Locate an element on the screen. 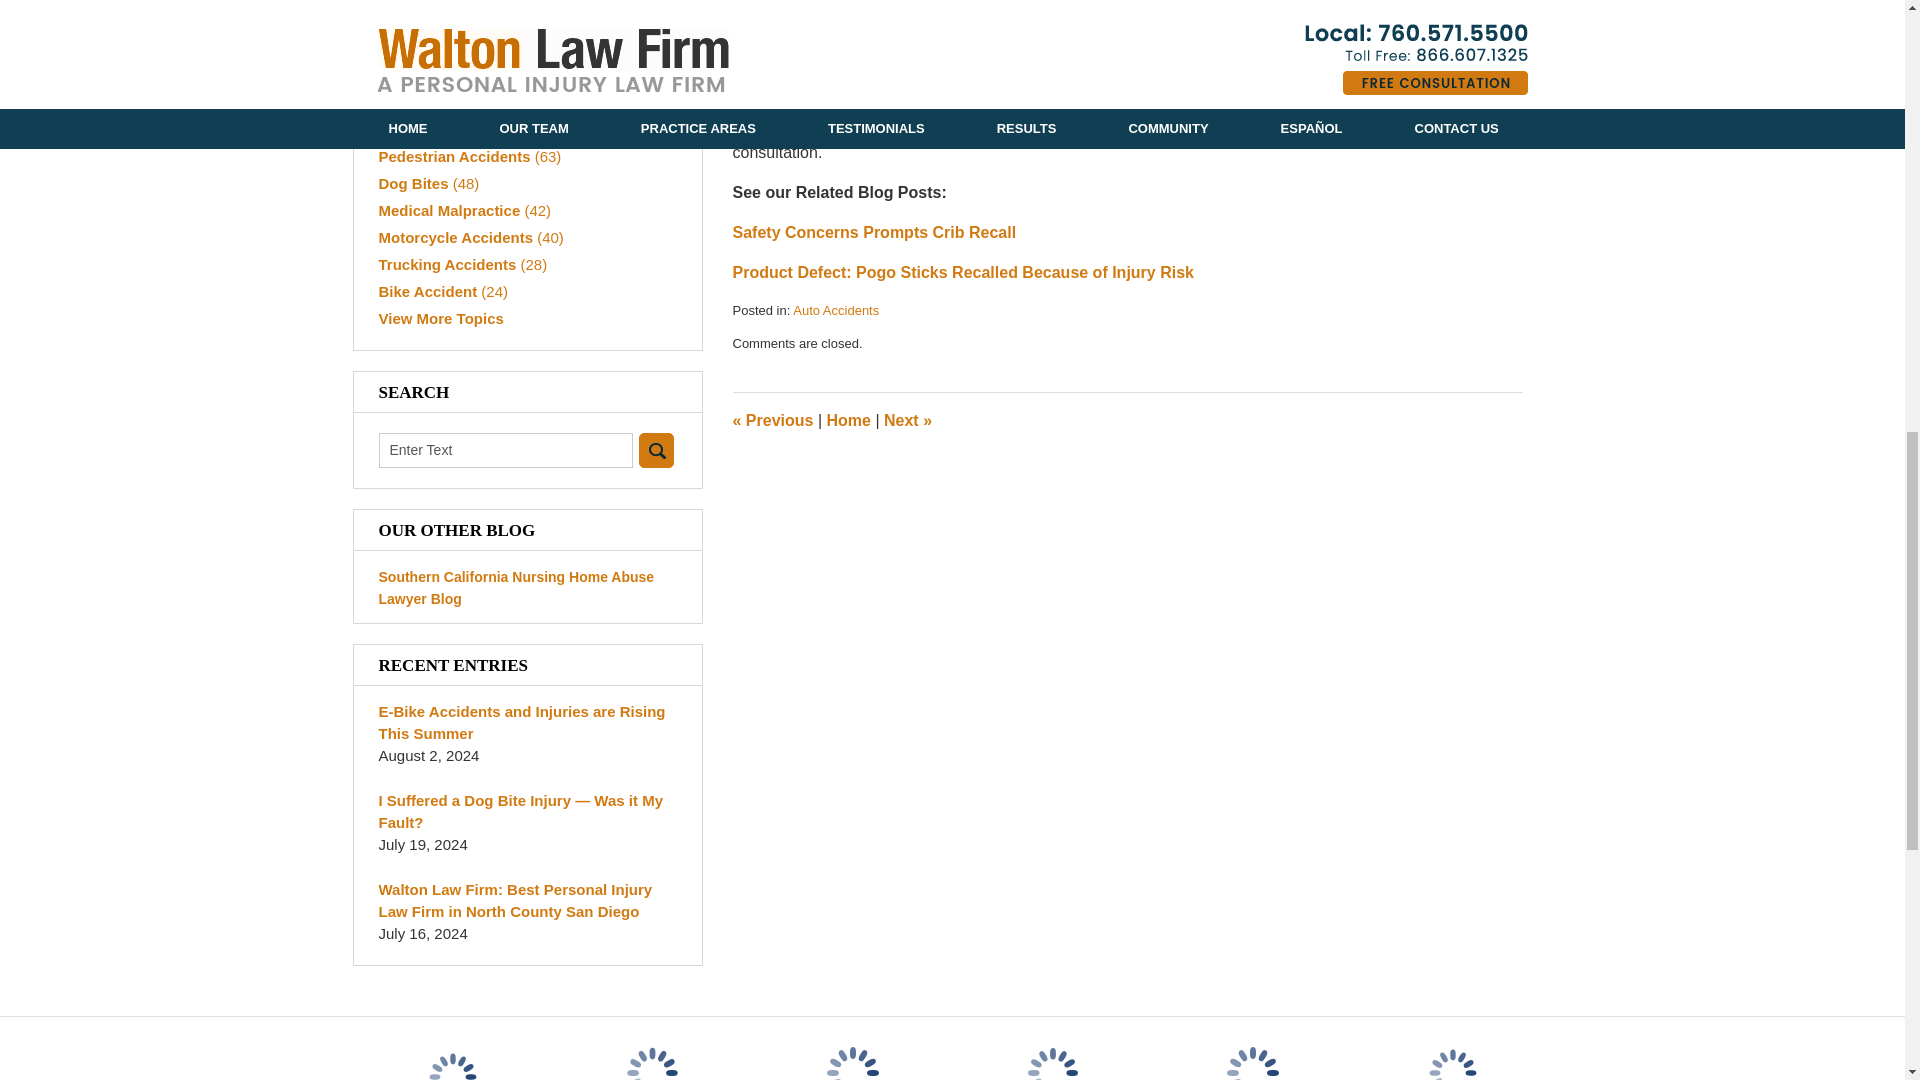 This screenshot has width=1920, height=1080. Safety Concerns Prompts Crib Recall is located at coordinates (873, 232).